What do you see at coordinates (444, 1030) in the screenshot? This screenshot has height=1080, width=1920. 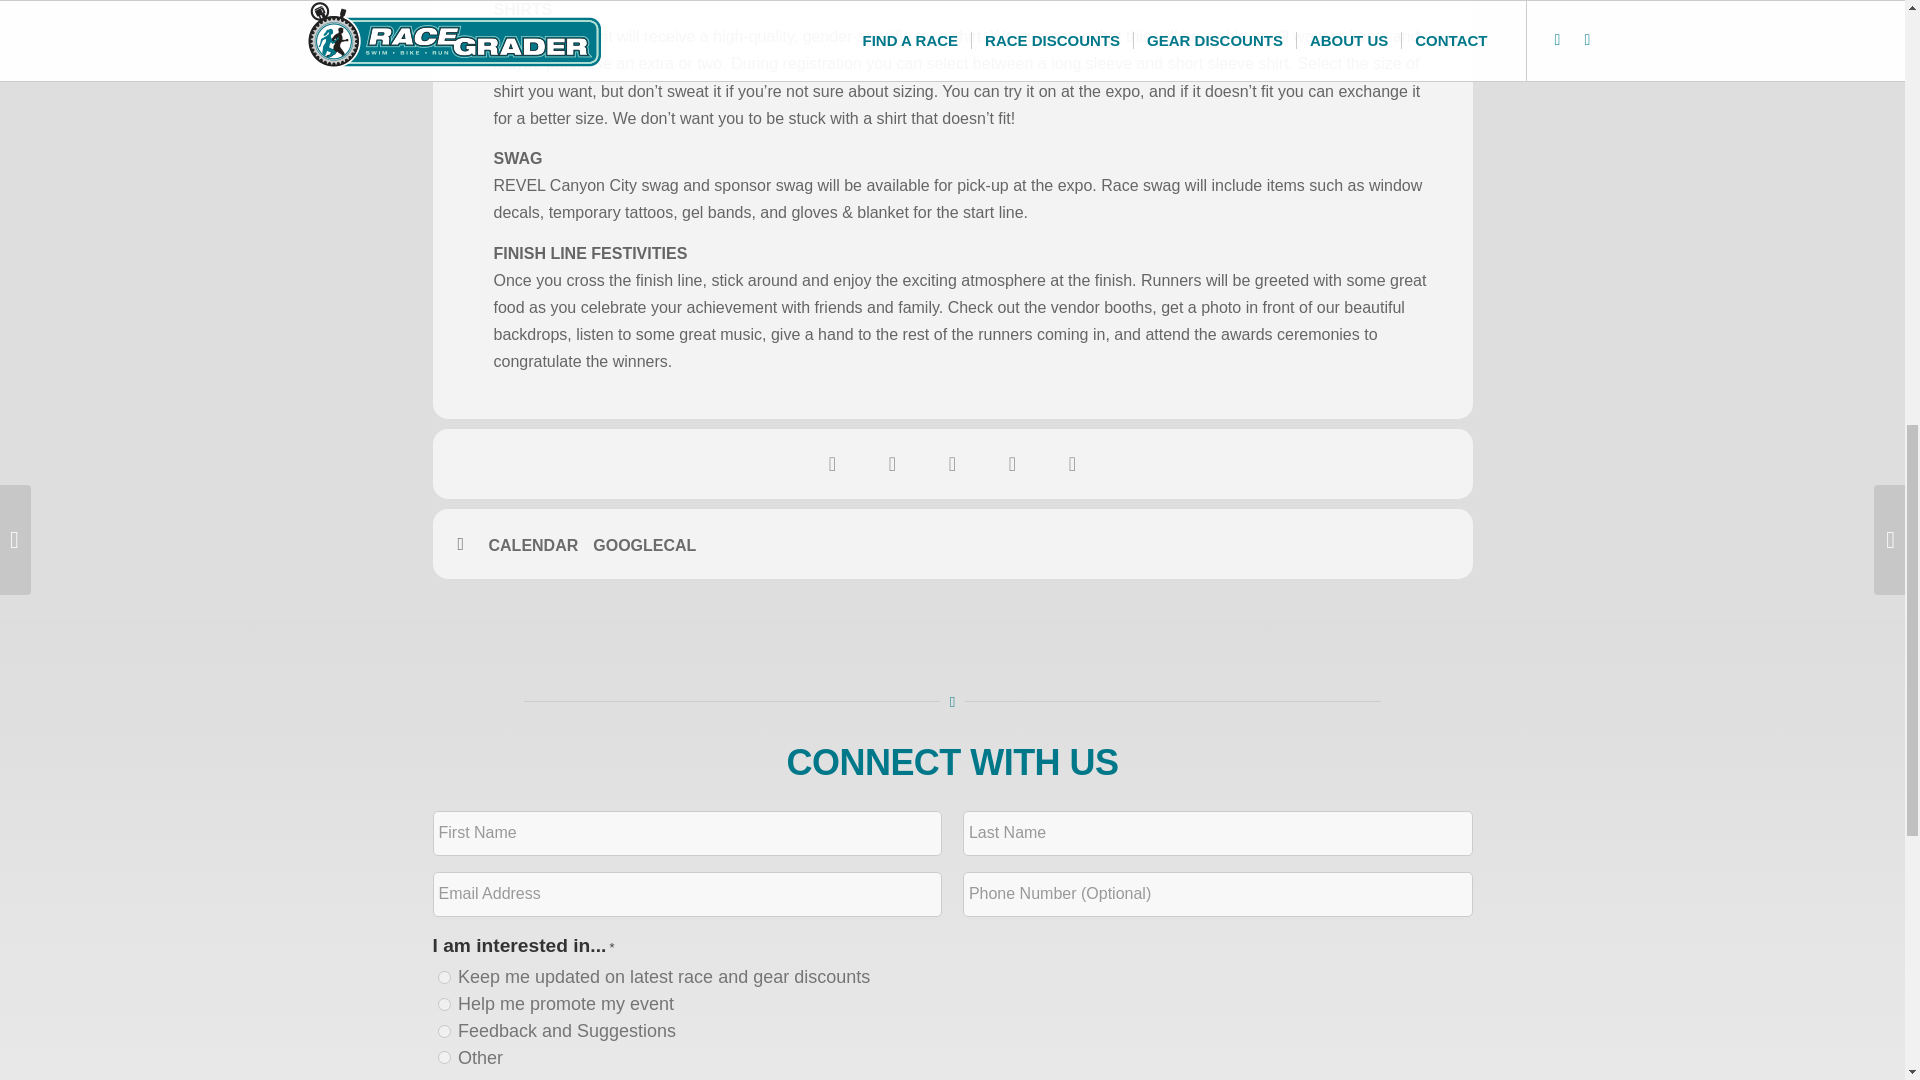 I see `Feedback and Suggestions` at bounding box center [444, 1030].